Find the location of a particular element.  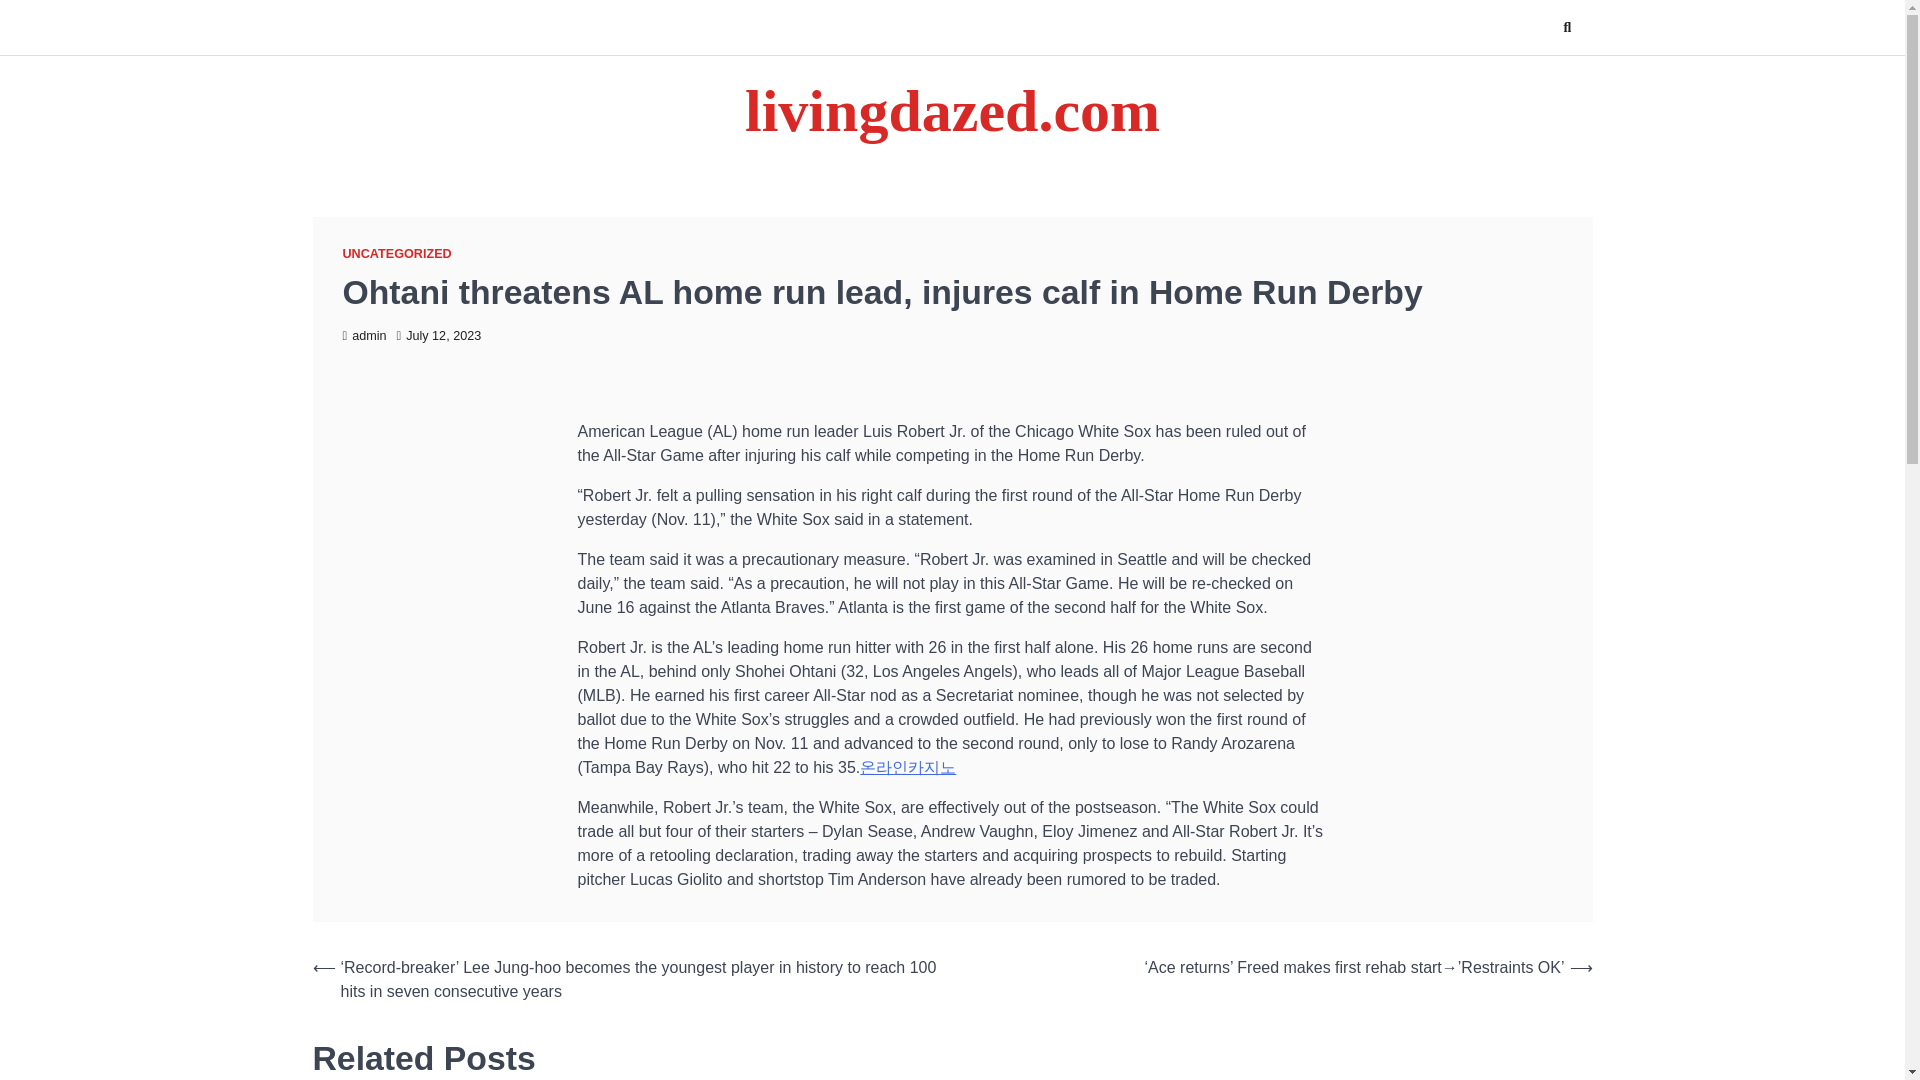

Search is located at coordinates (1540, 74).